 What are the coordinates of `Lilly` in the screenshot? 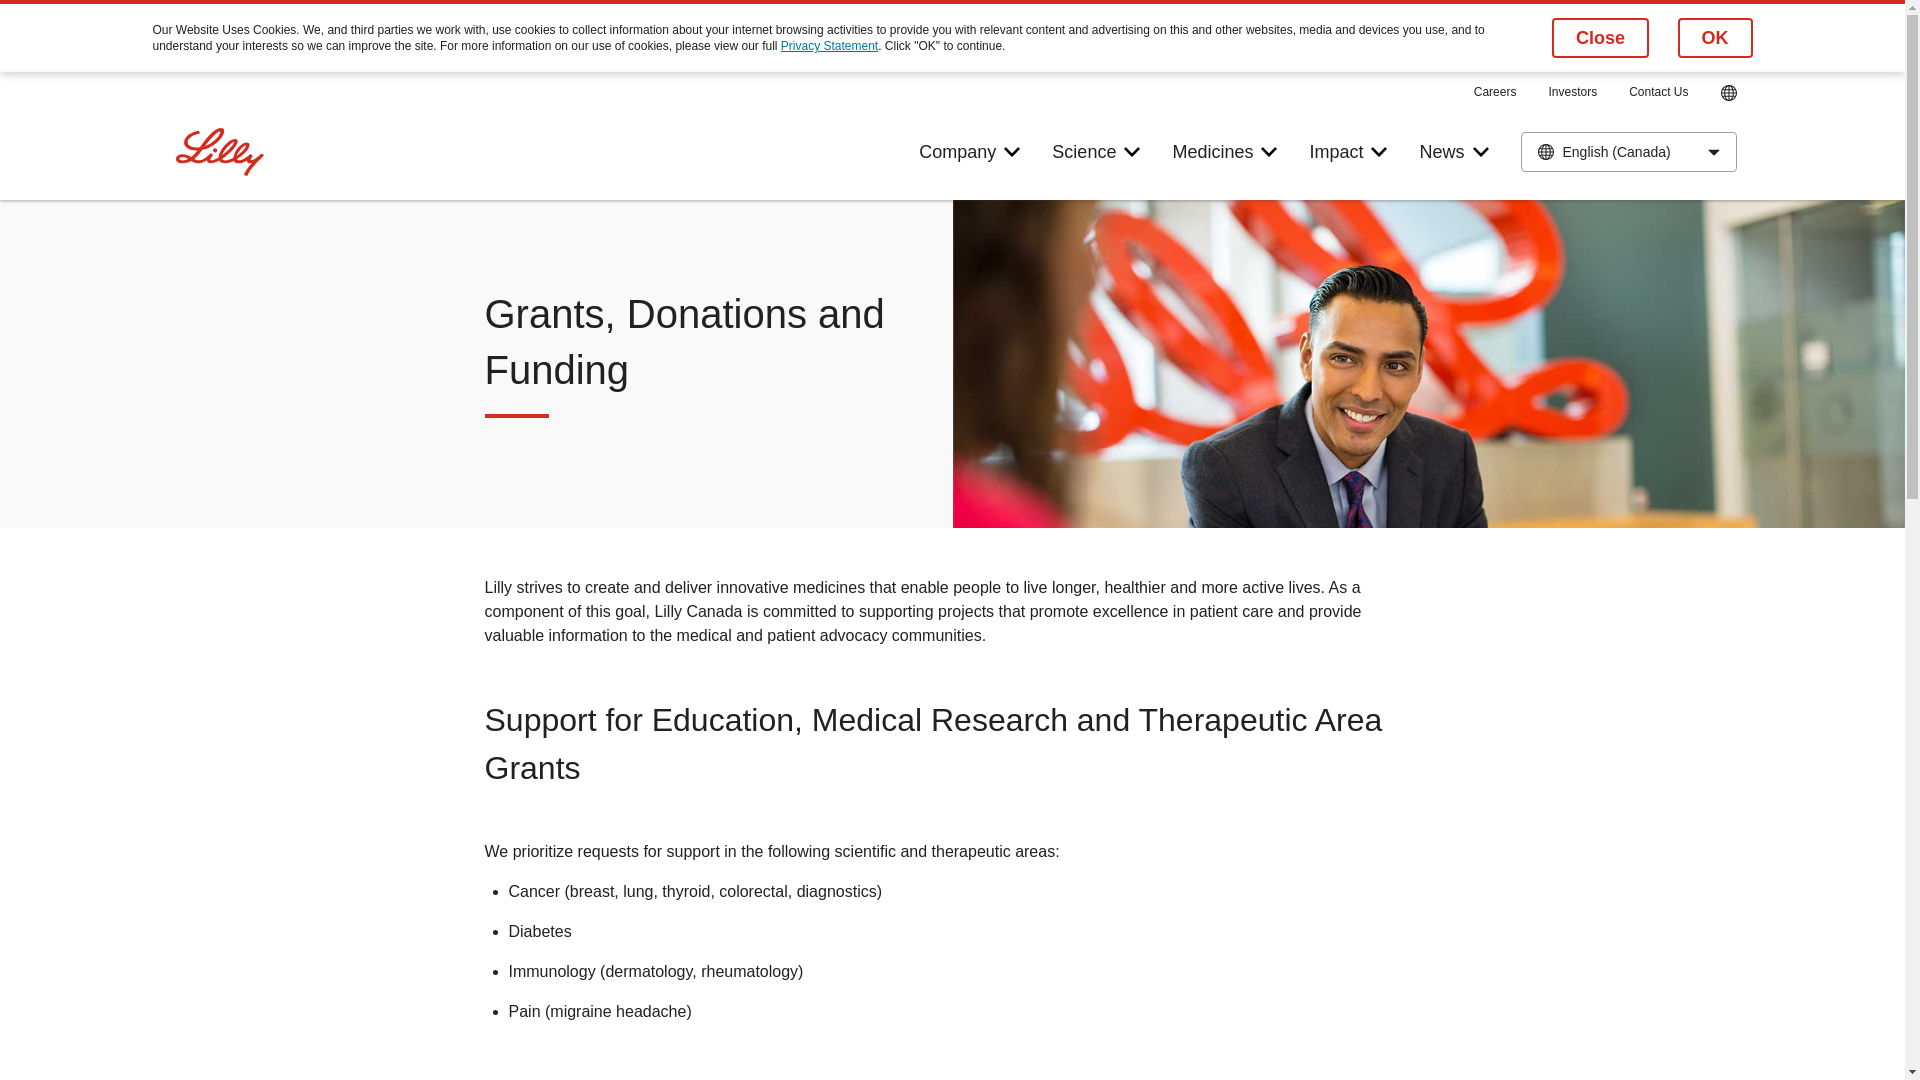 It's located at (220, 152).